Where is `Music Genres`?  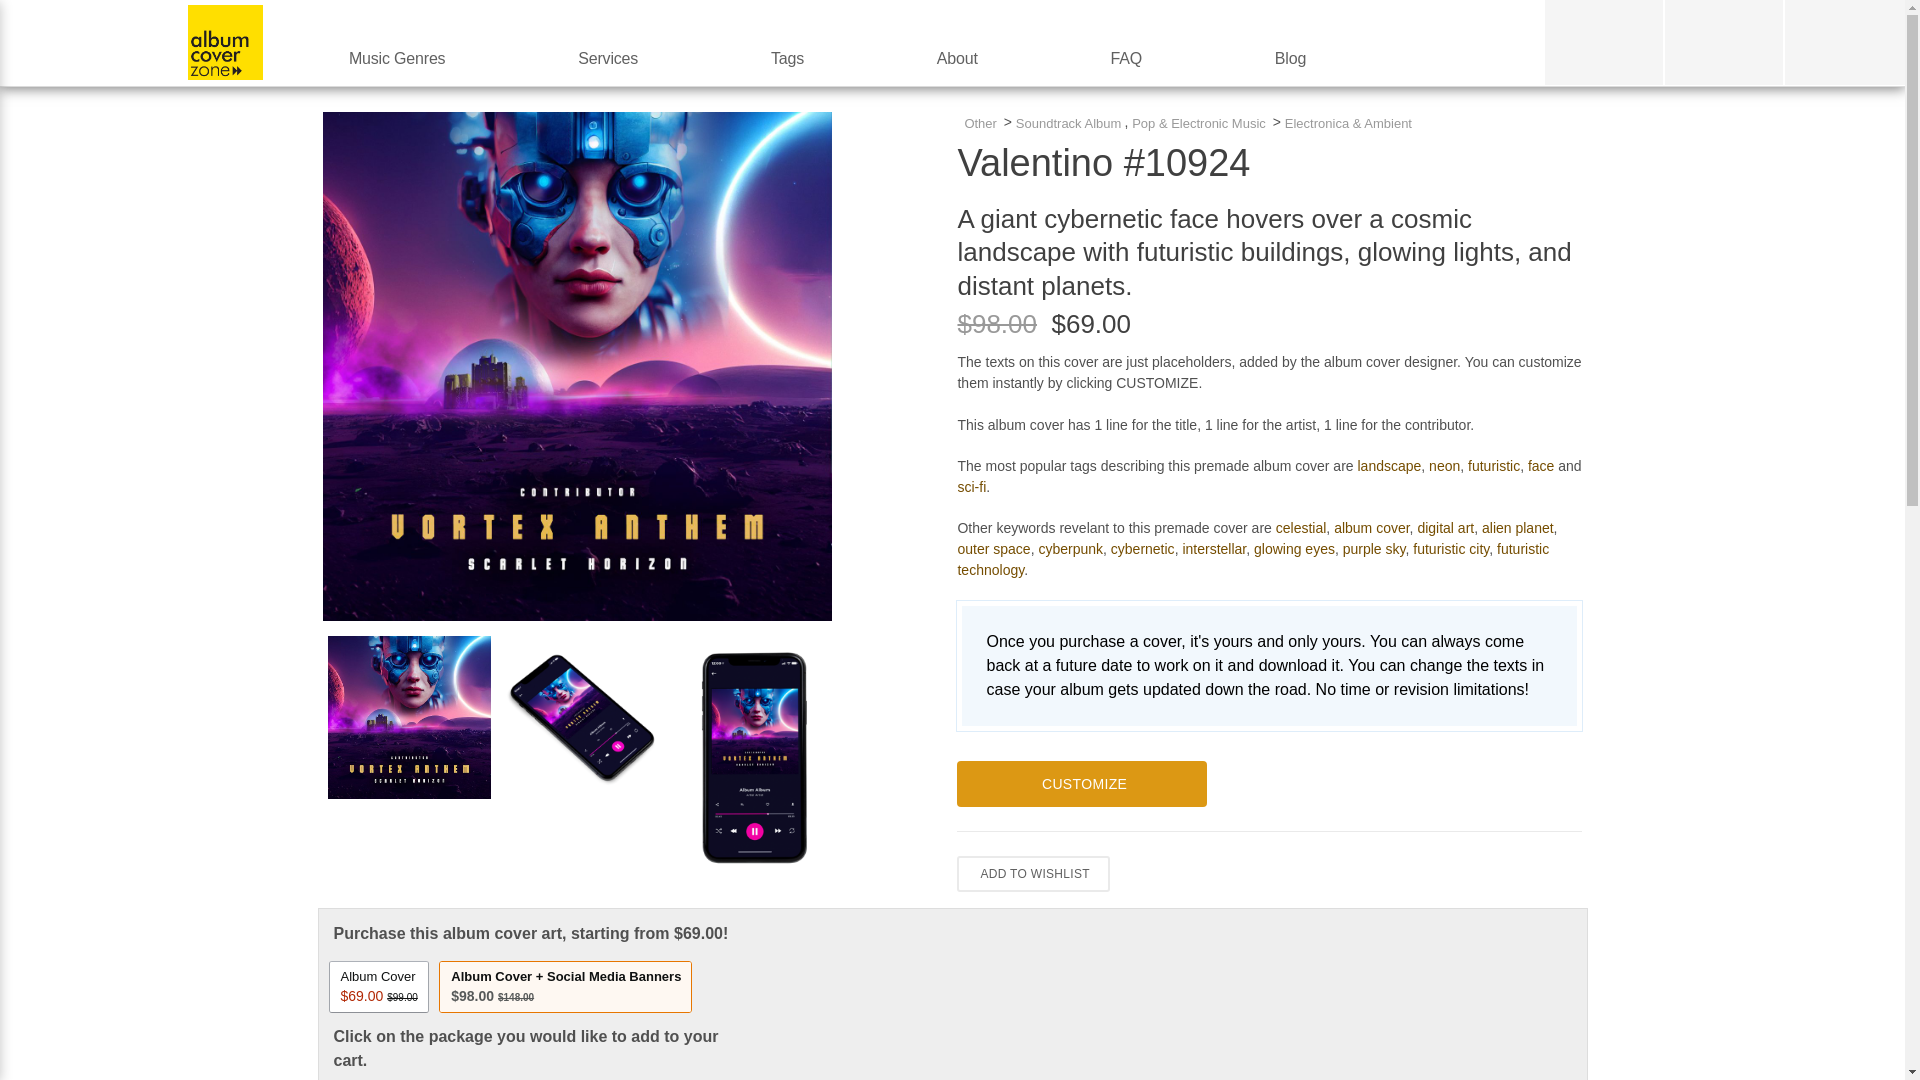
Music Genres is located at coordinates (396, 58).